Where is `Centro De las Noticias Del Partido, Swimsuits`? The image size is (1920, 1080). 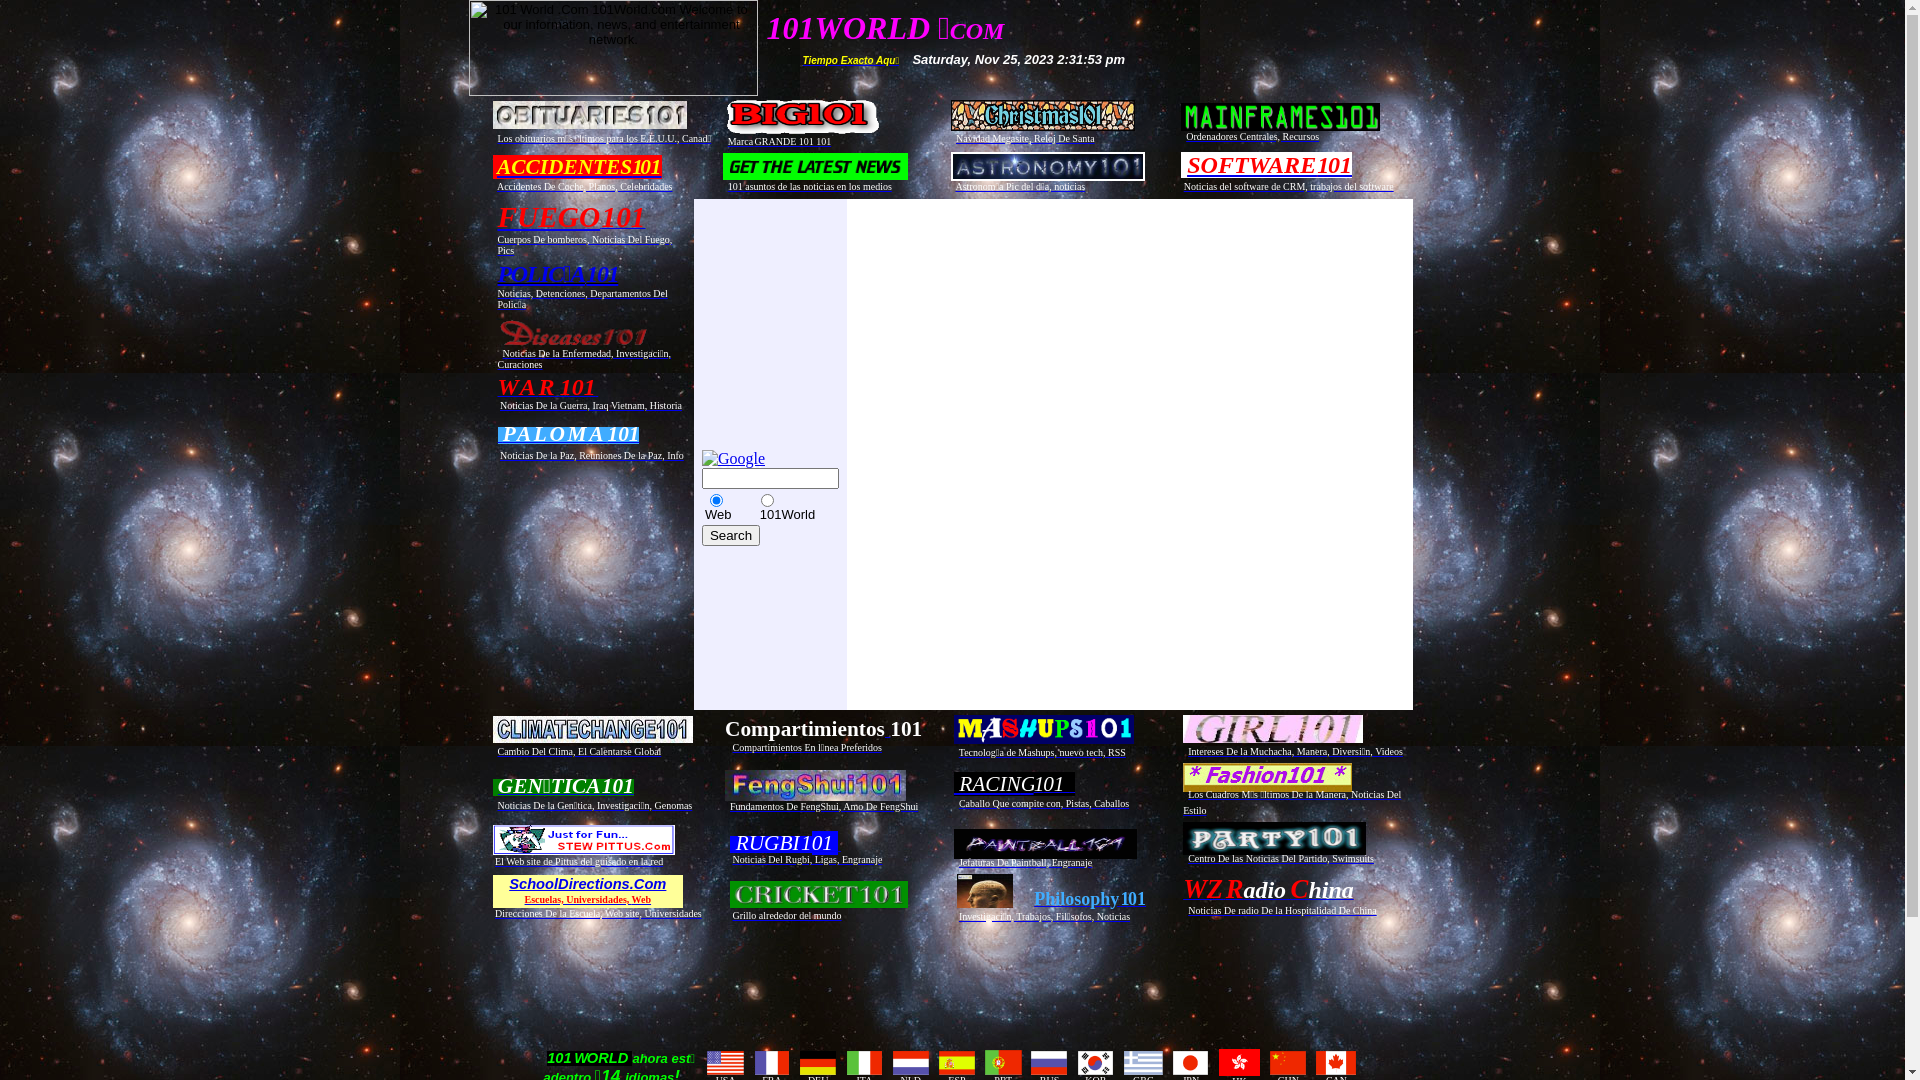
Centro De las Noticias Del Partido, Swimsuits is located at coordinates (1281, 858).